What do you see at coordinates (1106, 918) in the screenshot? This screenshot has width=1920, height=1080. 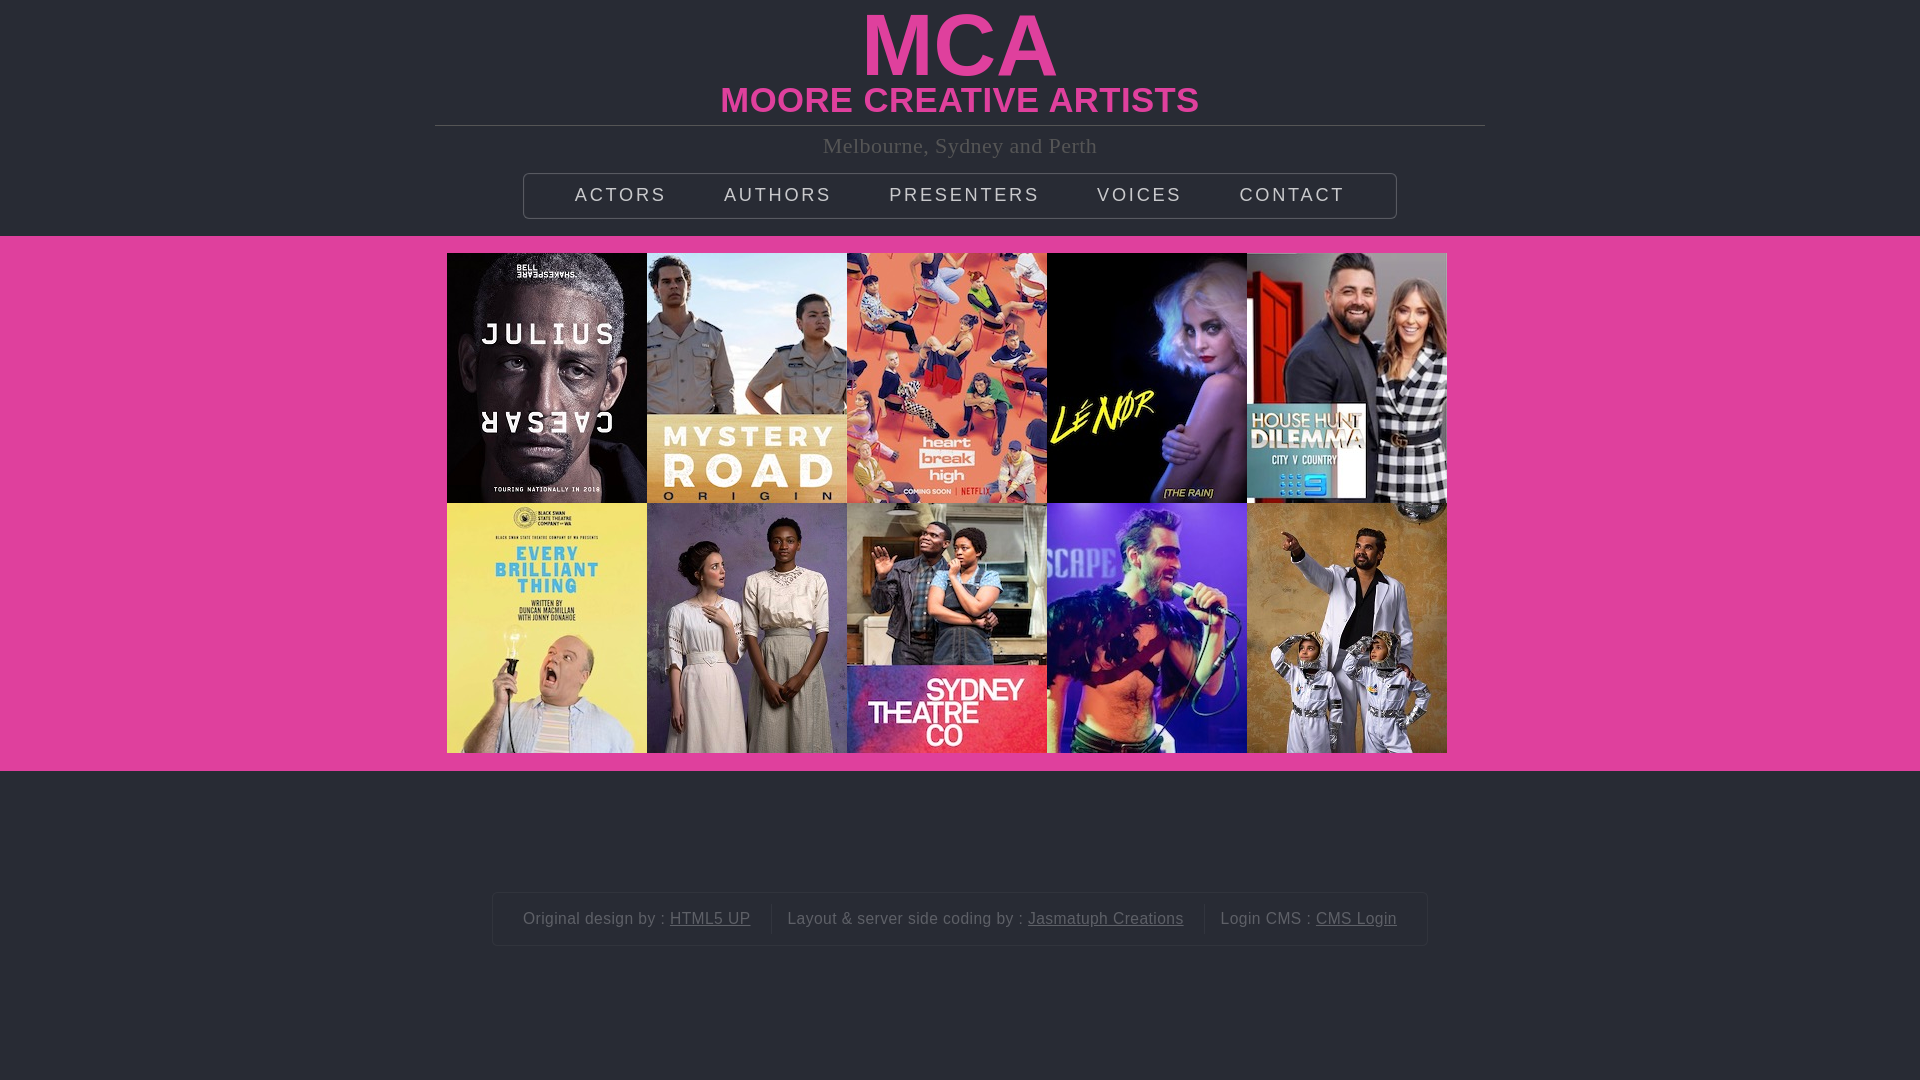 I see `Jasmatuph Creations` at bounding box center [1106, 918].